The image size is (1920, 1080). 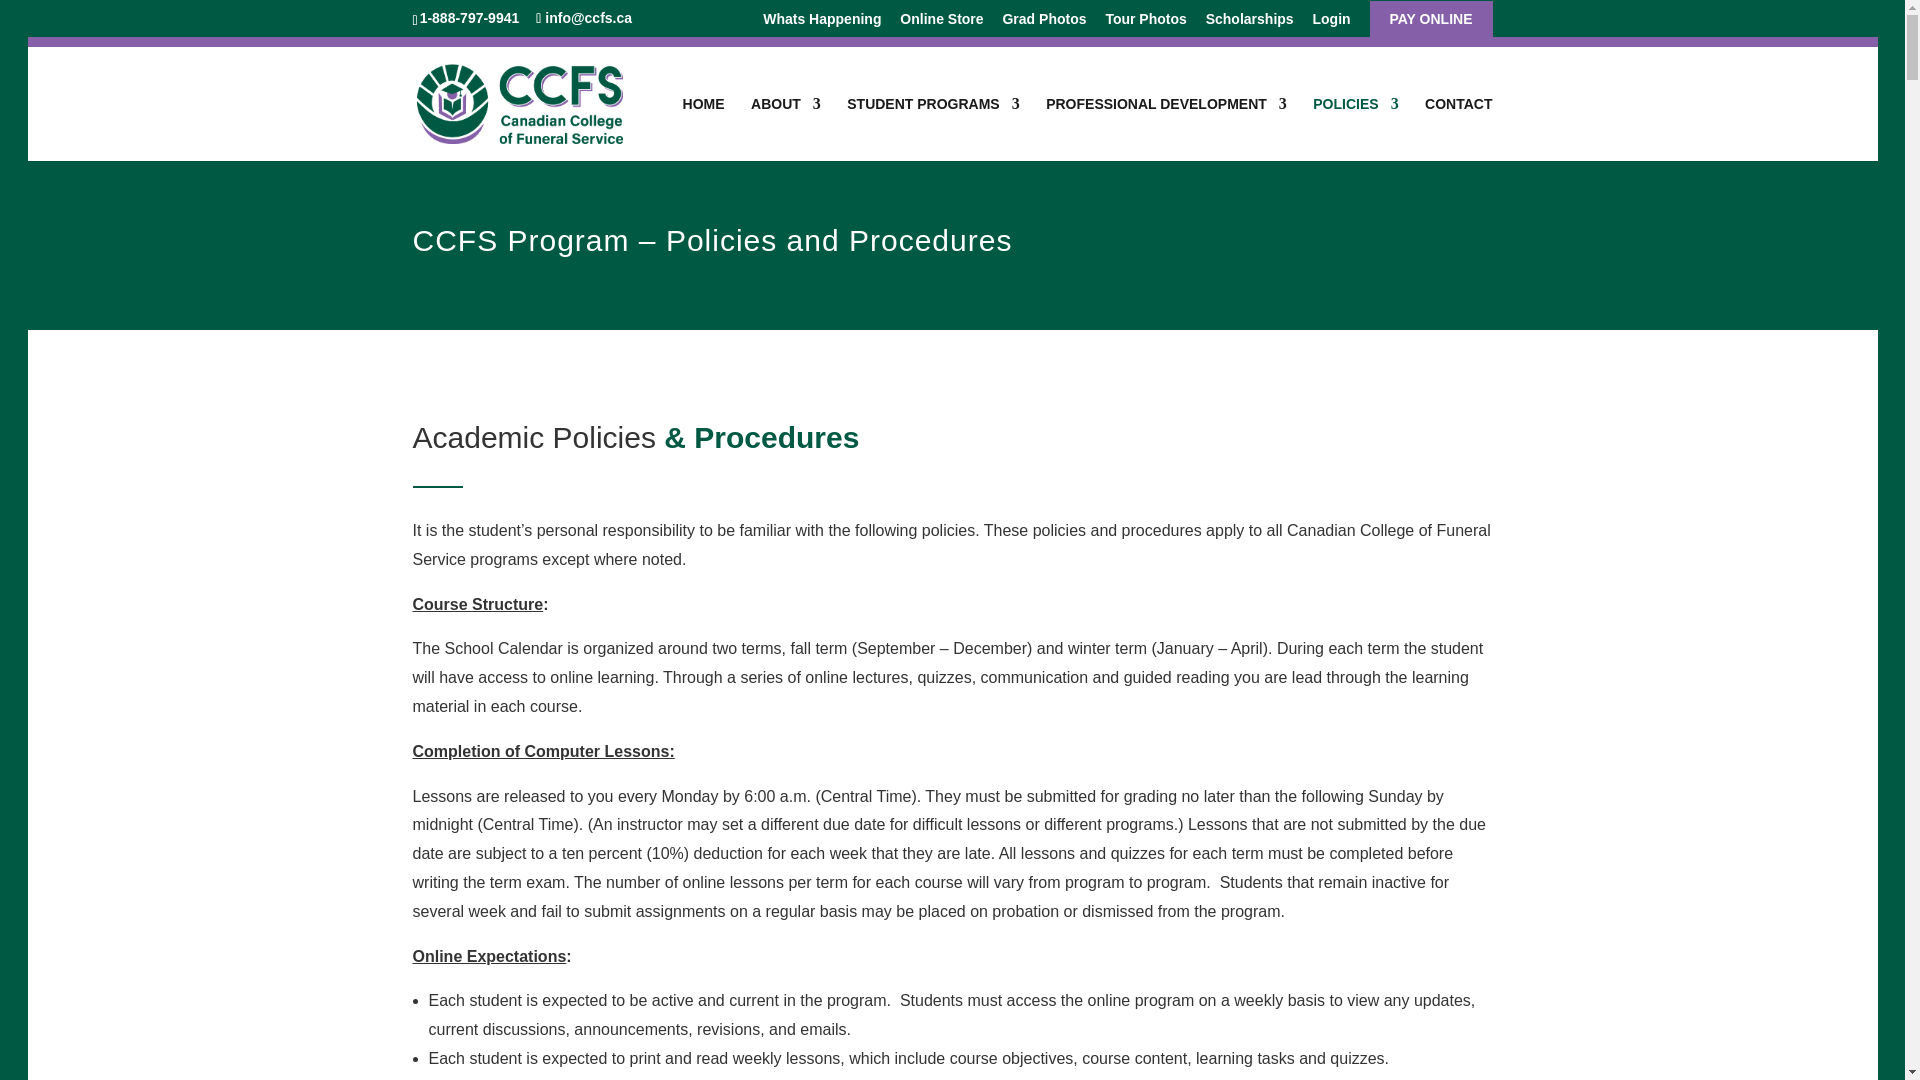 What do you see at coordinates (1330, 24) in the screenshot?
I see `Login` at bounding box center [1330, 24].